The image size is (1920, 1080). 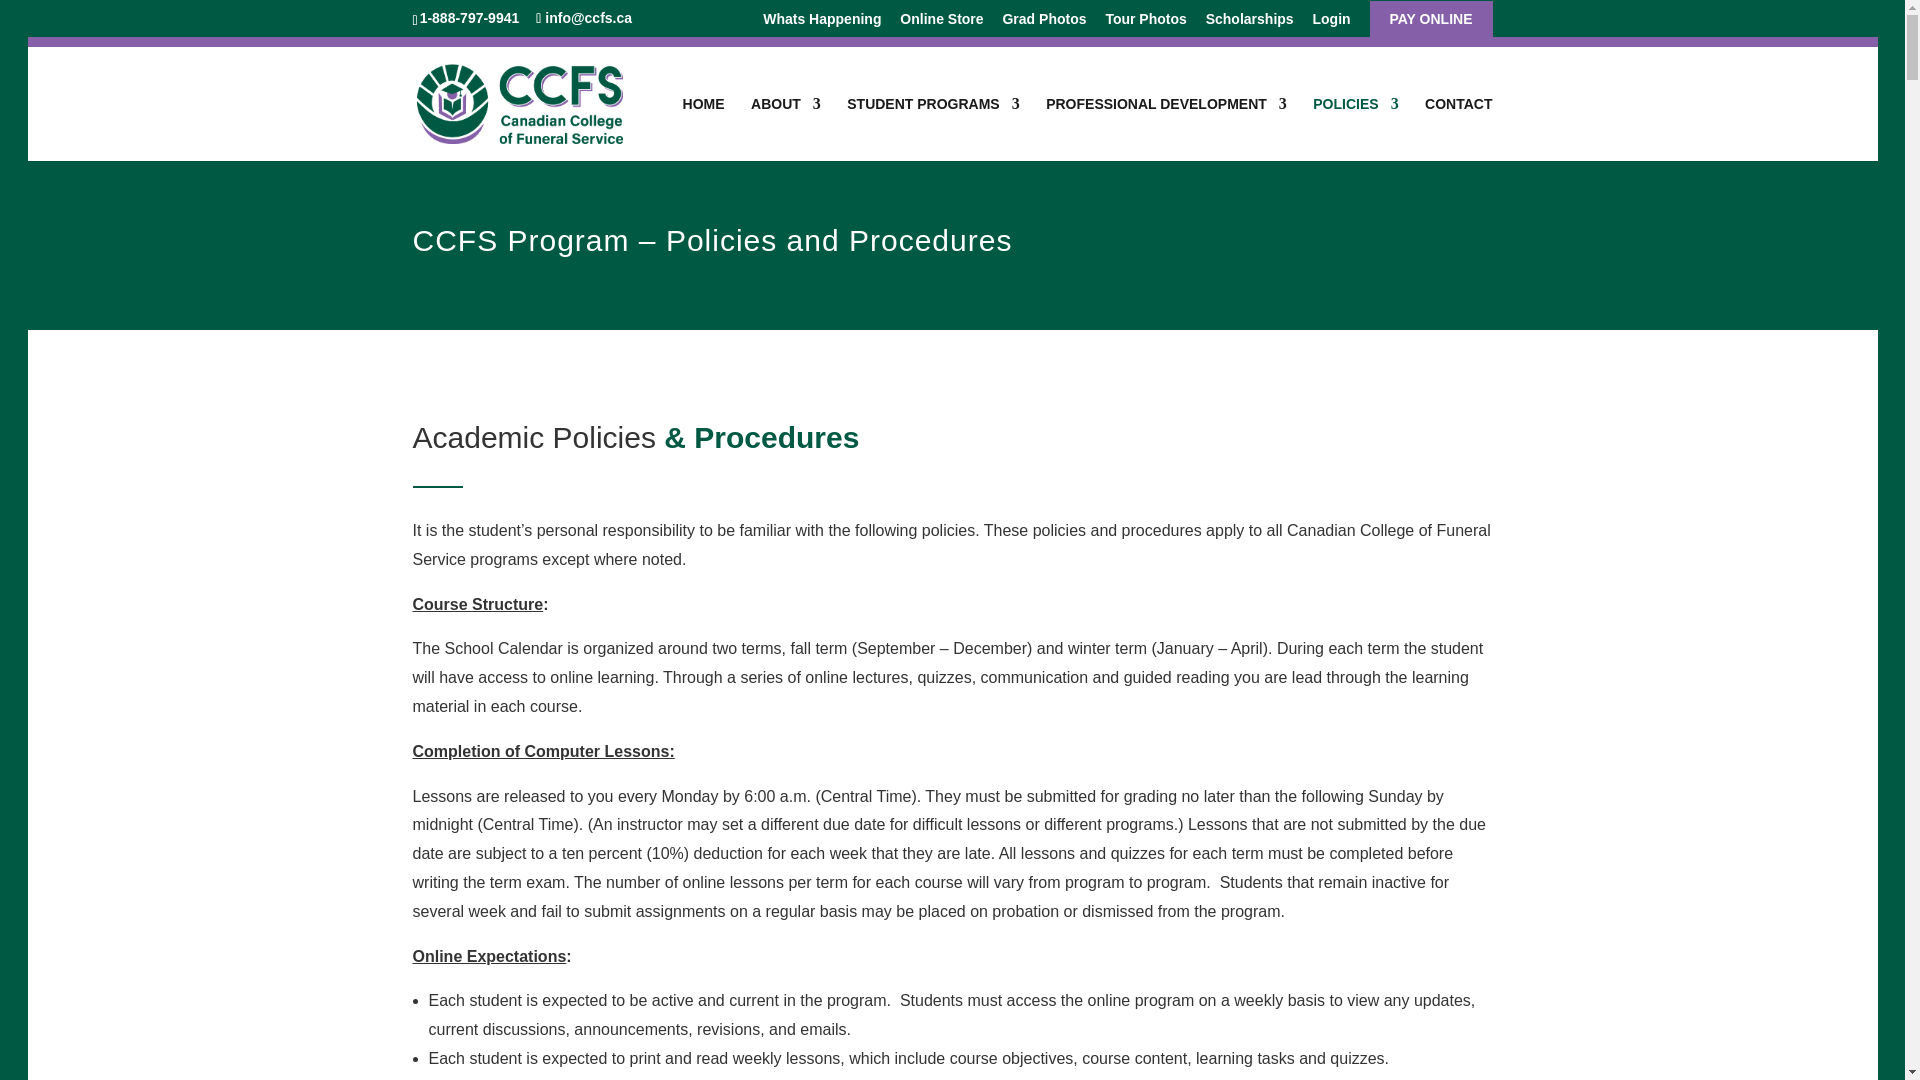 What do you see at coordinates (1330, 24) in the screenshot?
I see `Login` at bounding box center [1330, 24].